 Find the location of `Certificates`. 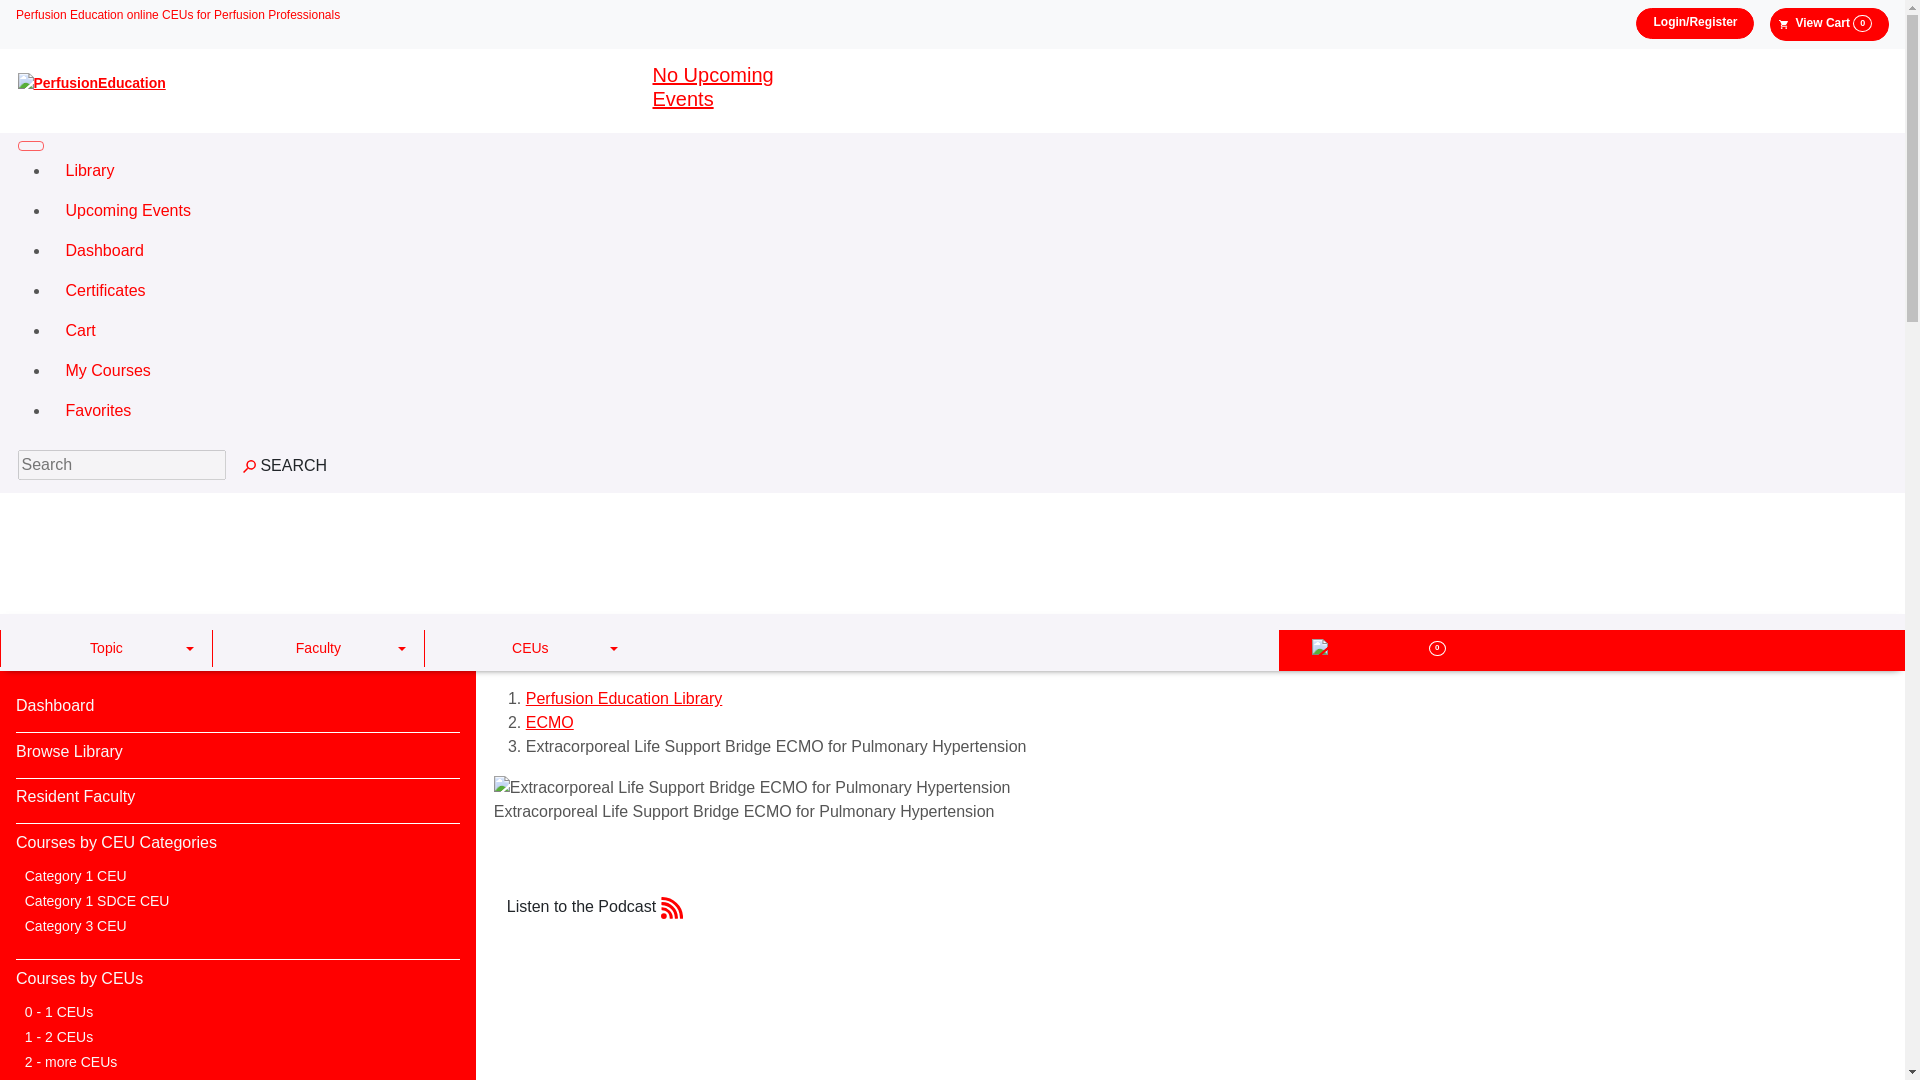

Certificates is located at coordinates (968, 291).